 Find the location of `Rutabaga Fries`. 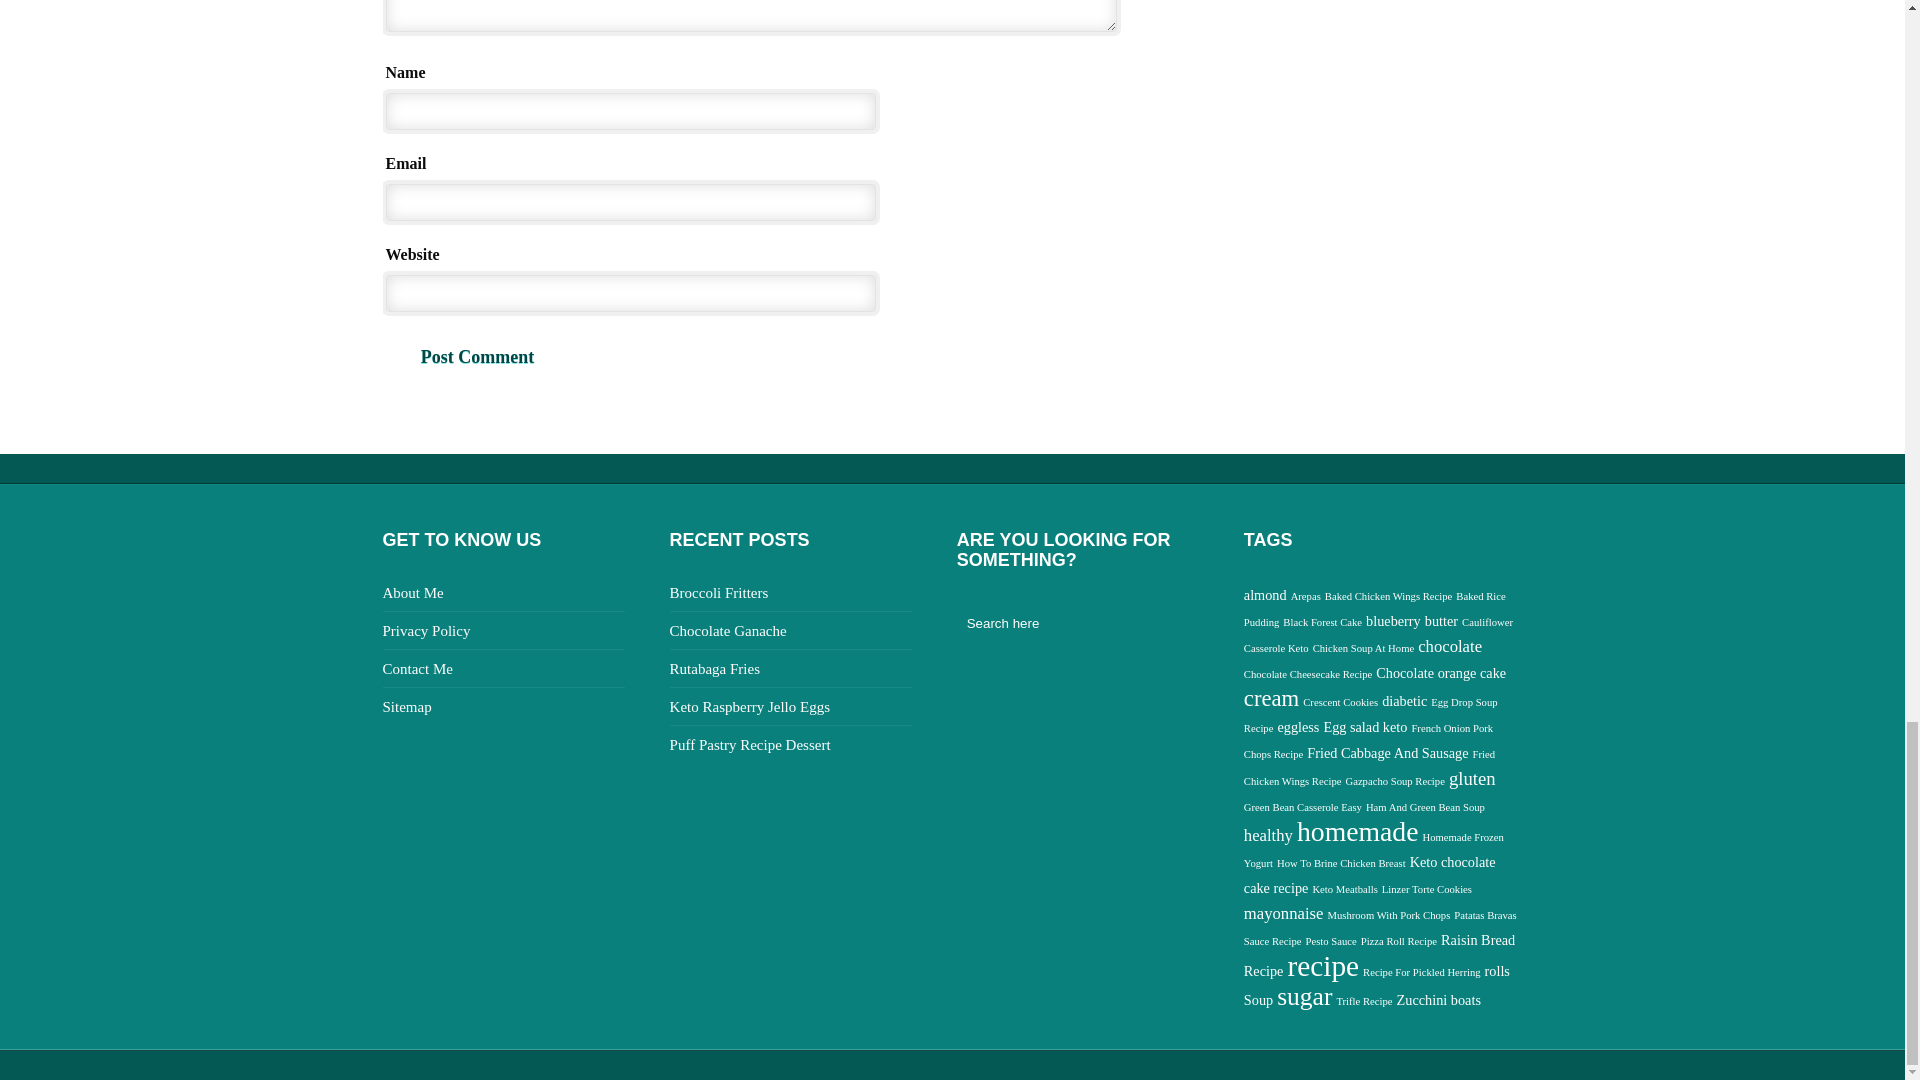

Rutabaga Fries is located at coordinates (715, 668).